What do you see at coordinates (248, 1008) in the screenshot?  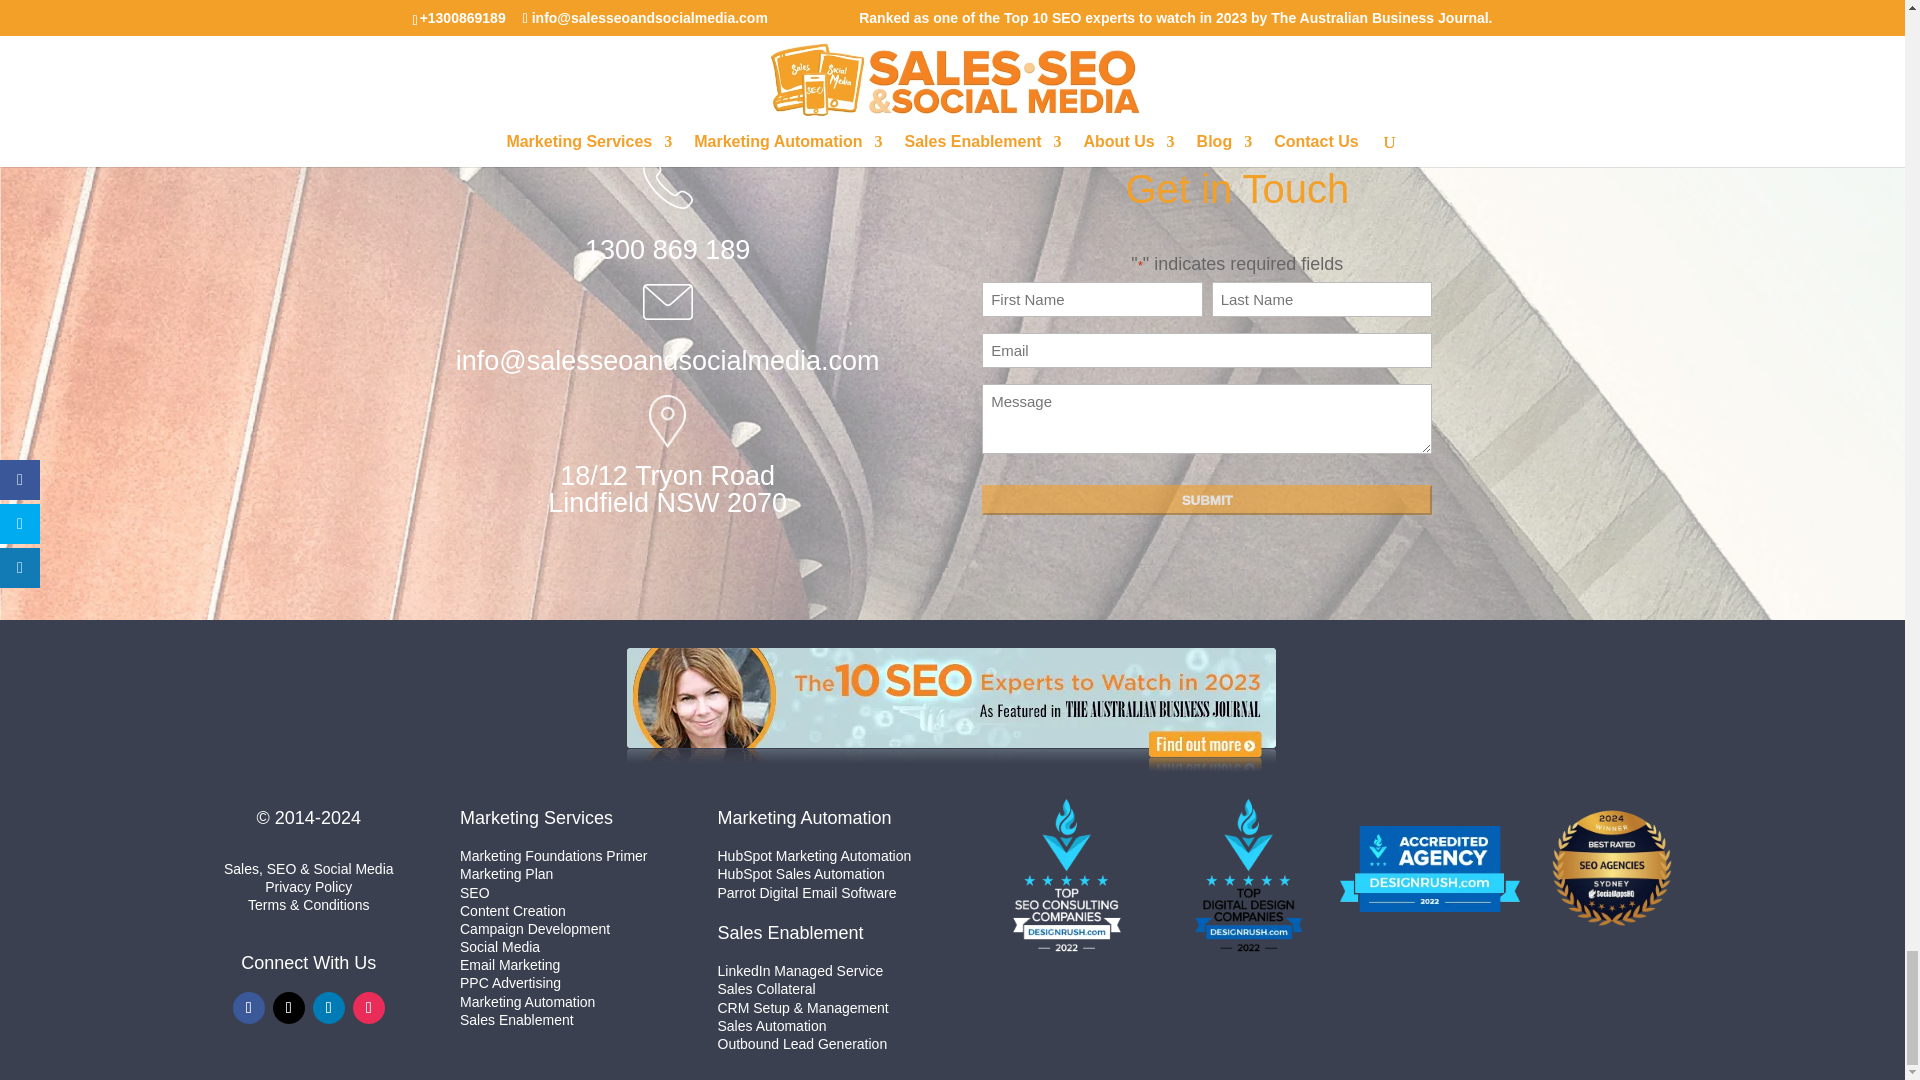 I see `Follow on Facebook` at bounding box center [248, 1008].